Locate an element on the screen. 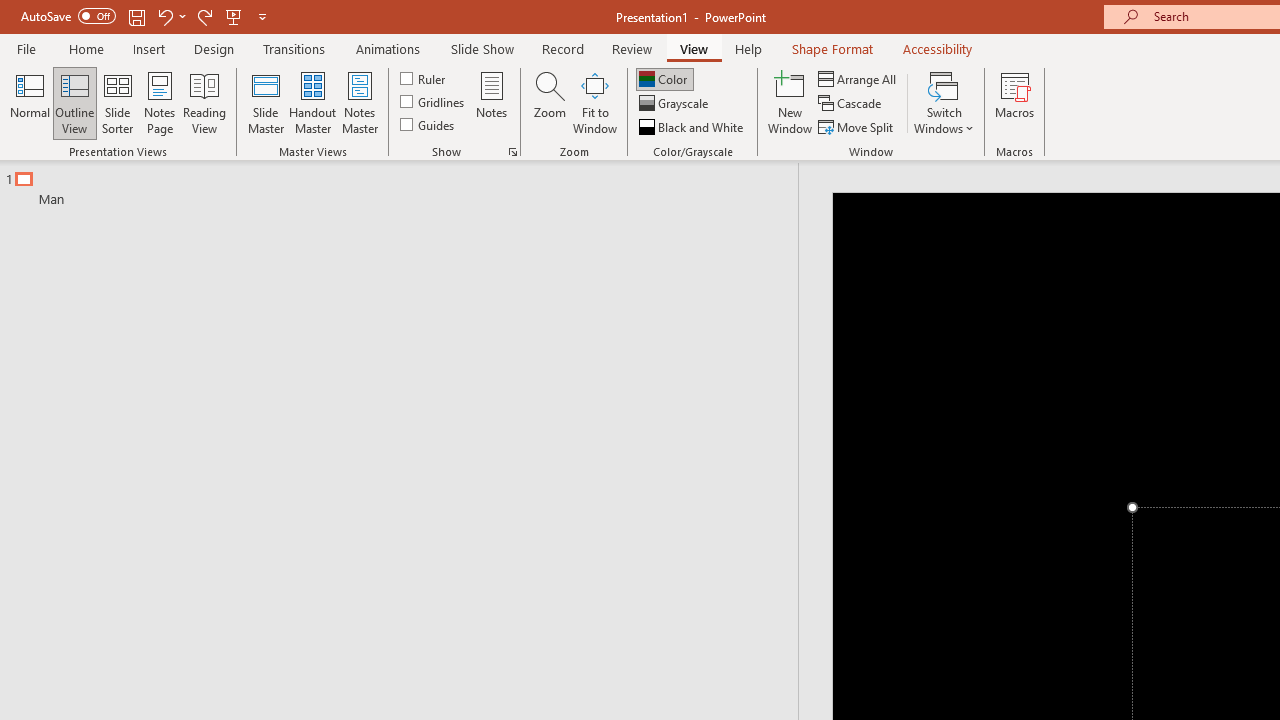  Slide Master is located at coordinates (265, 102).